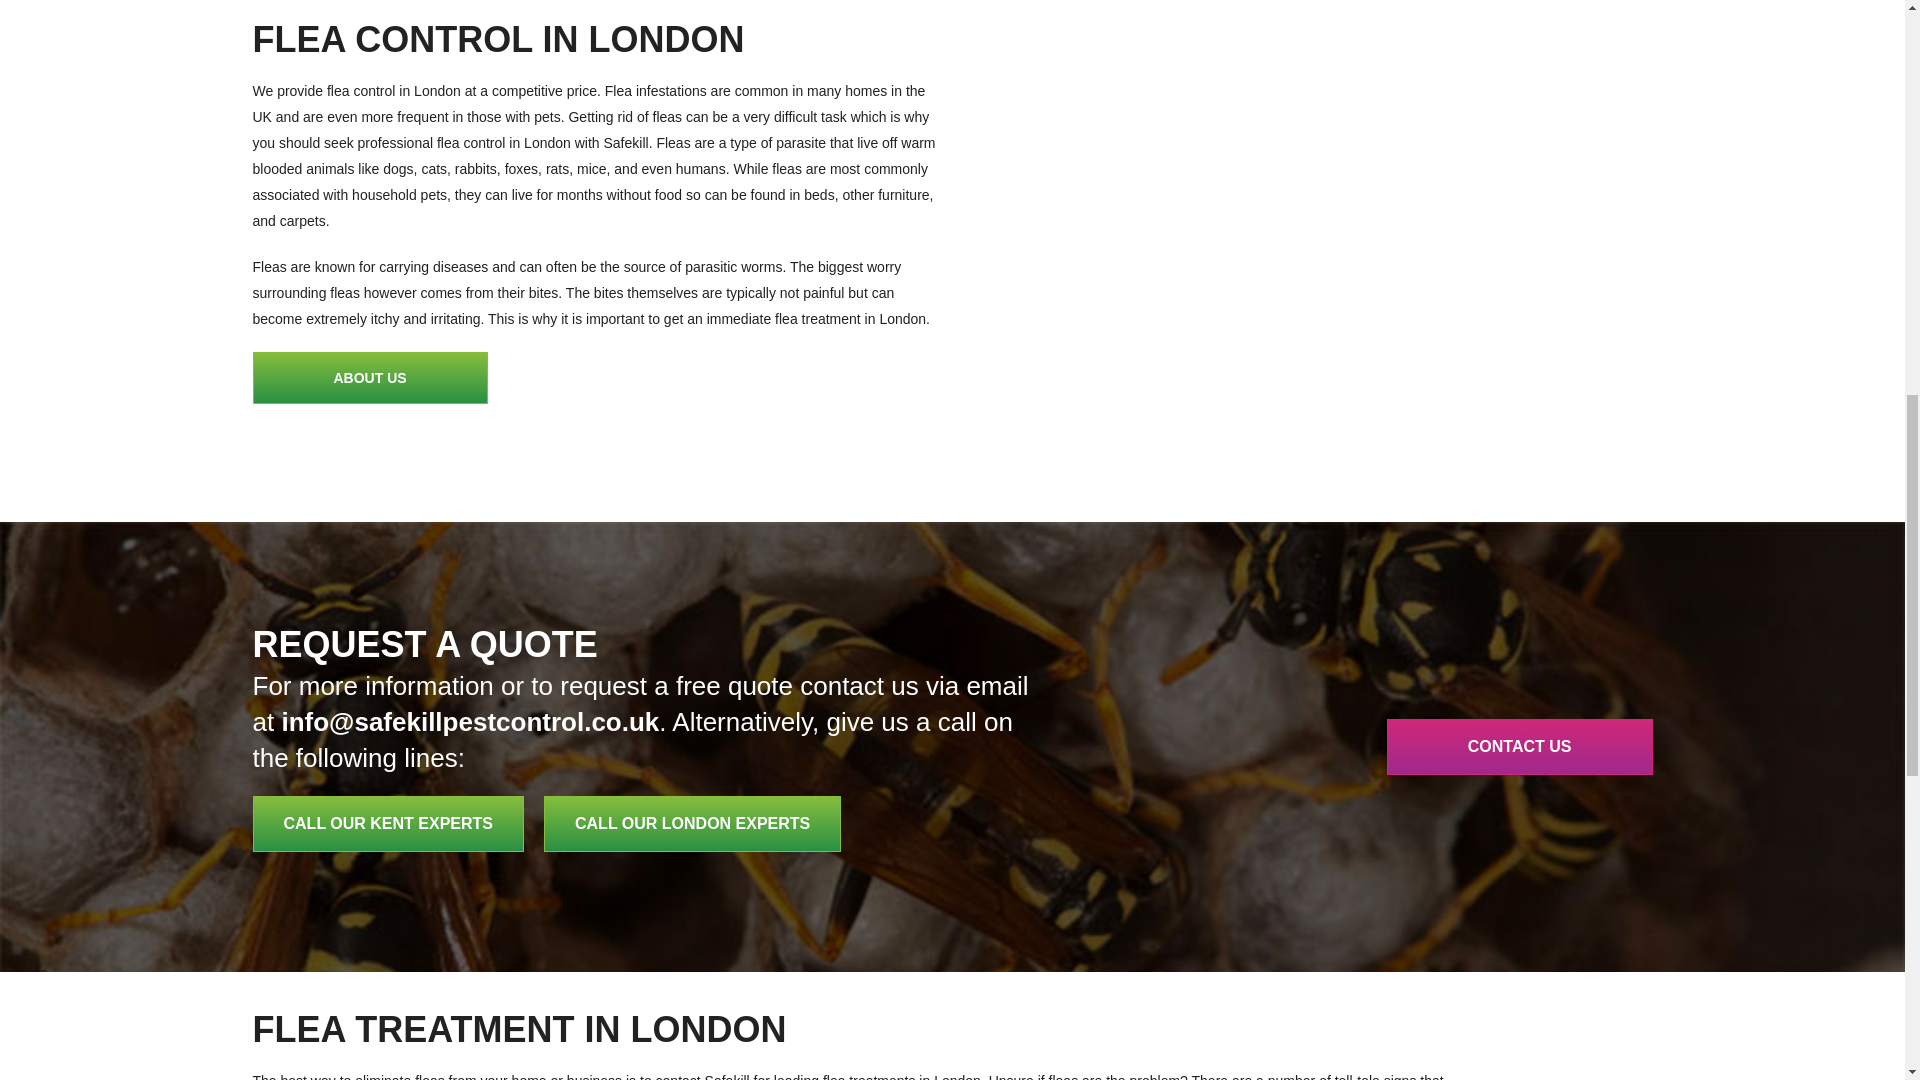 The height and width of the screenshot is (1080, 1920). Describe the element at coordinates (388, 824) in the screenshot. I see `Call Us Today` at that location.